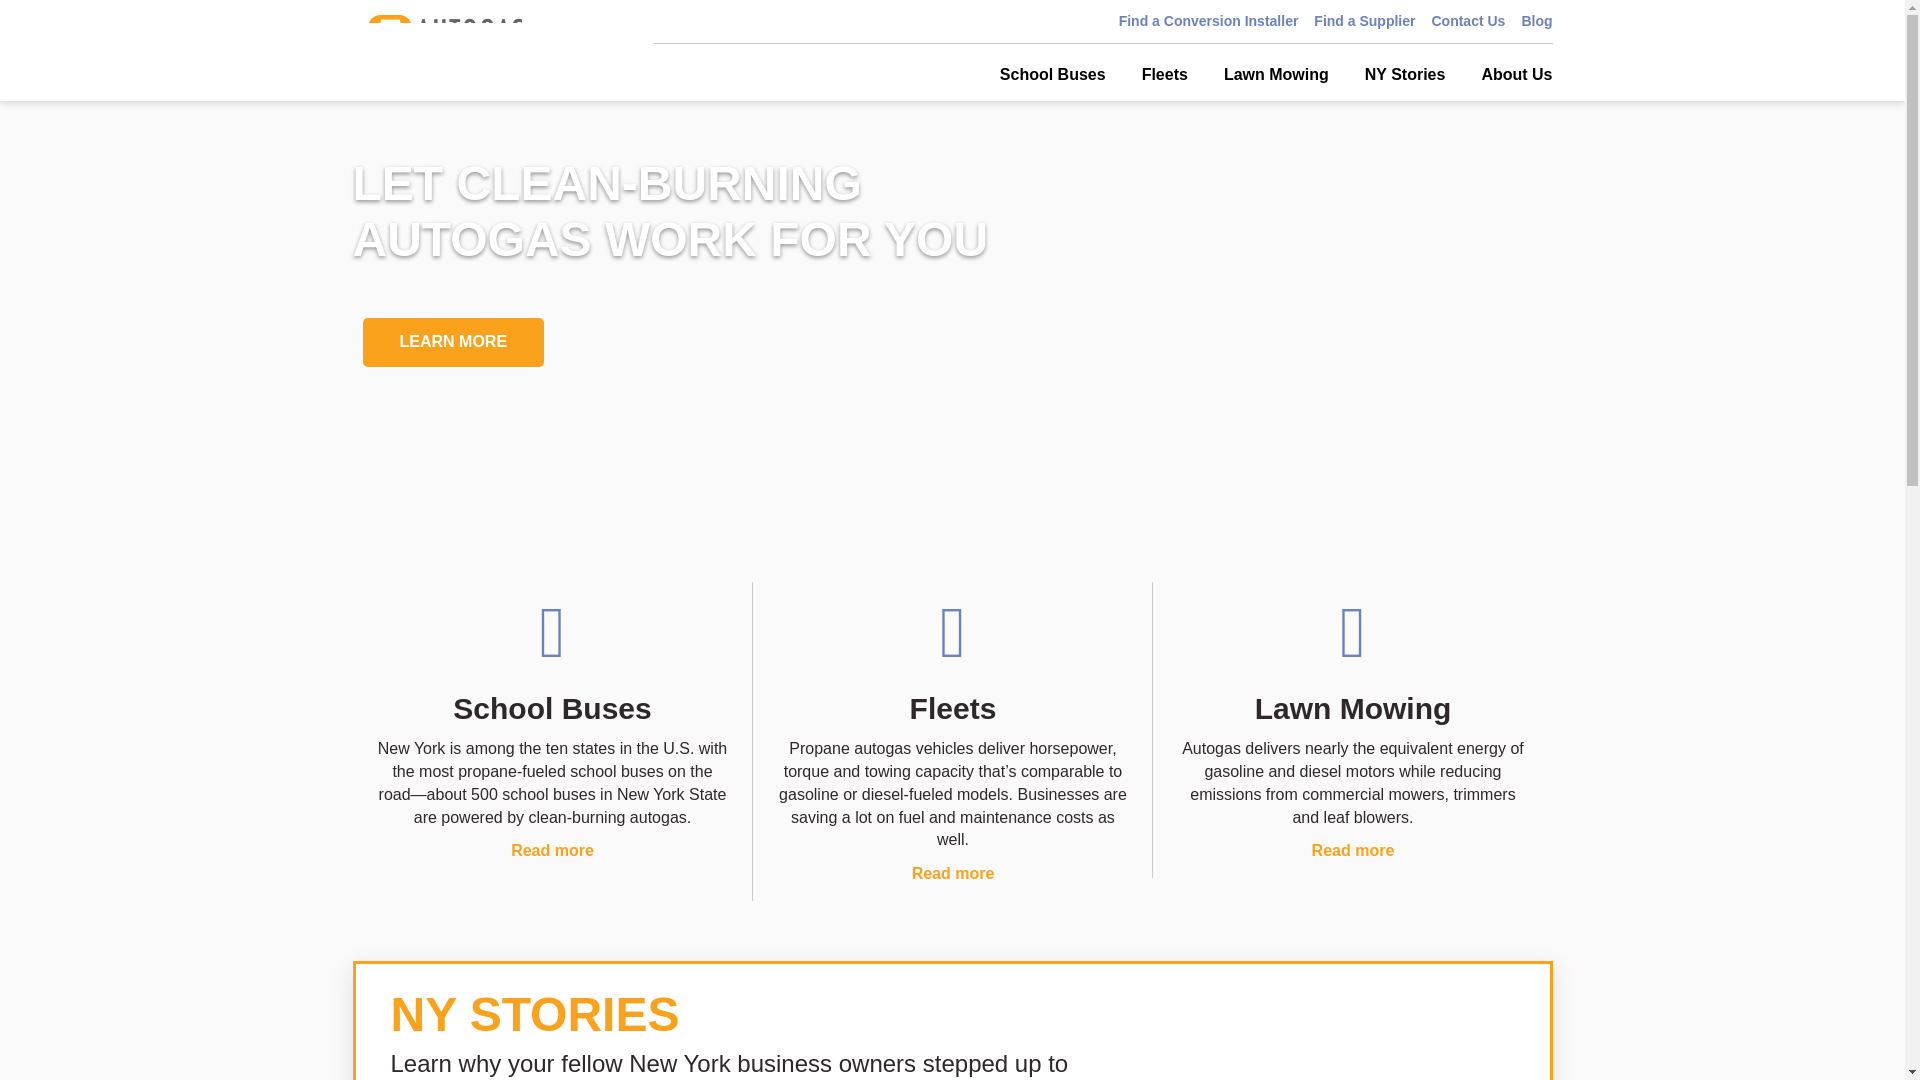 The width and height of the screenshot is (1920, 1080). What do you see at coordinates (1405, 74) in the screenshot?
I see `NY Stories` at bounding box center [1405, 74].